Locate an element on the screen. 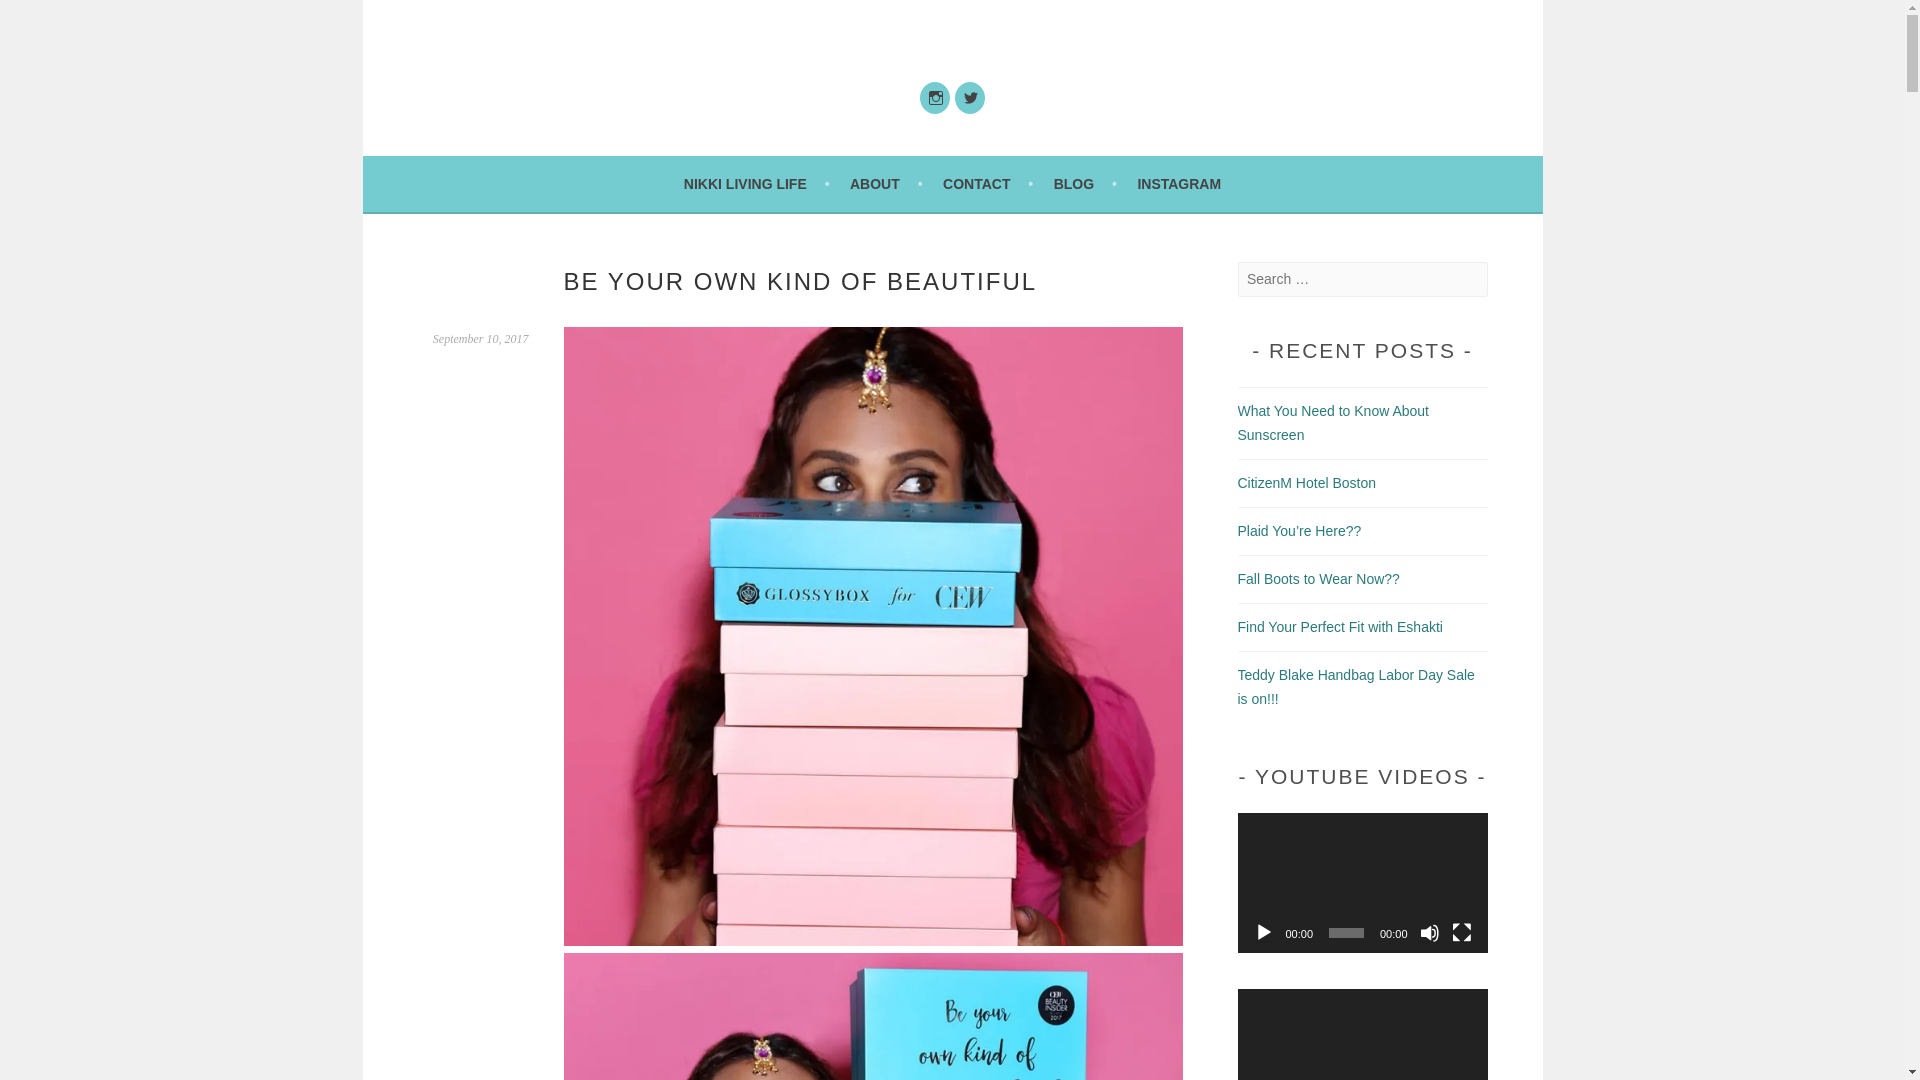 This screenshot has height=1080, width=1920. Mute is located at coordinates (1430, 932).